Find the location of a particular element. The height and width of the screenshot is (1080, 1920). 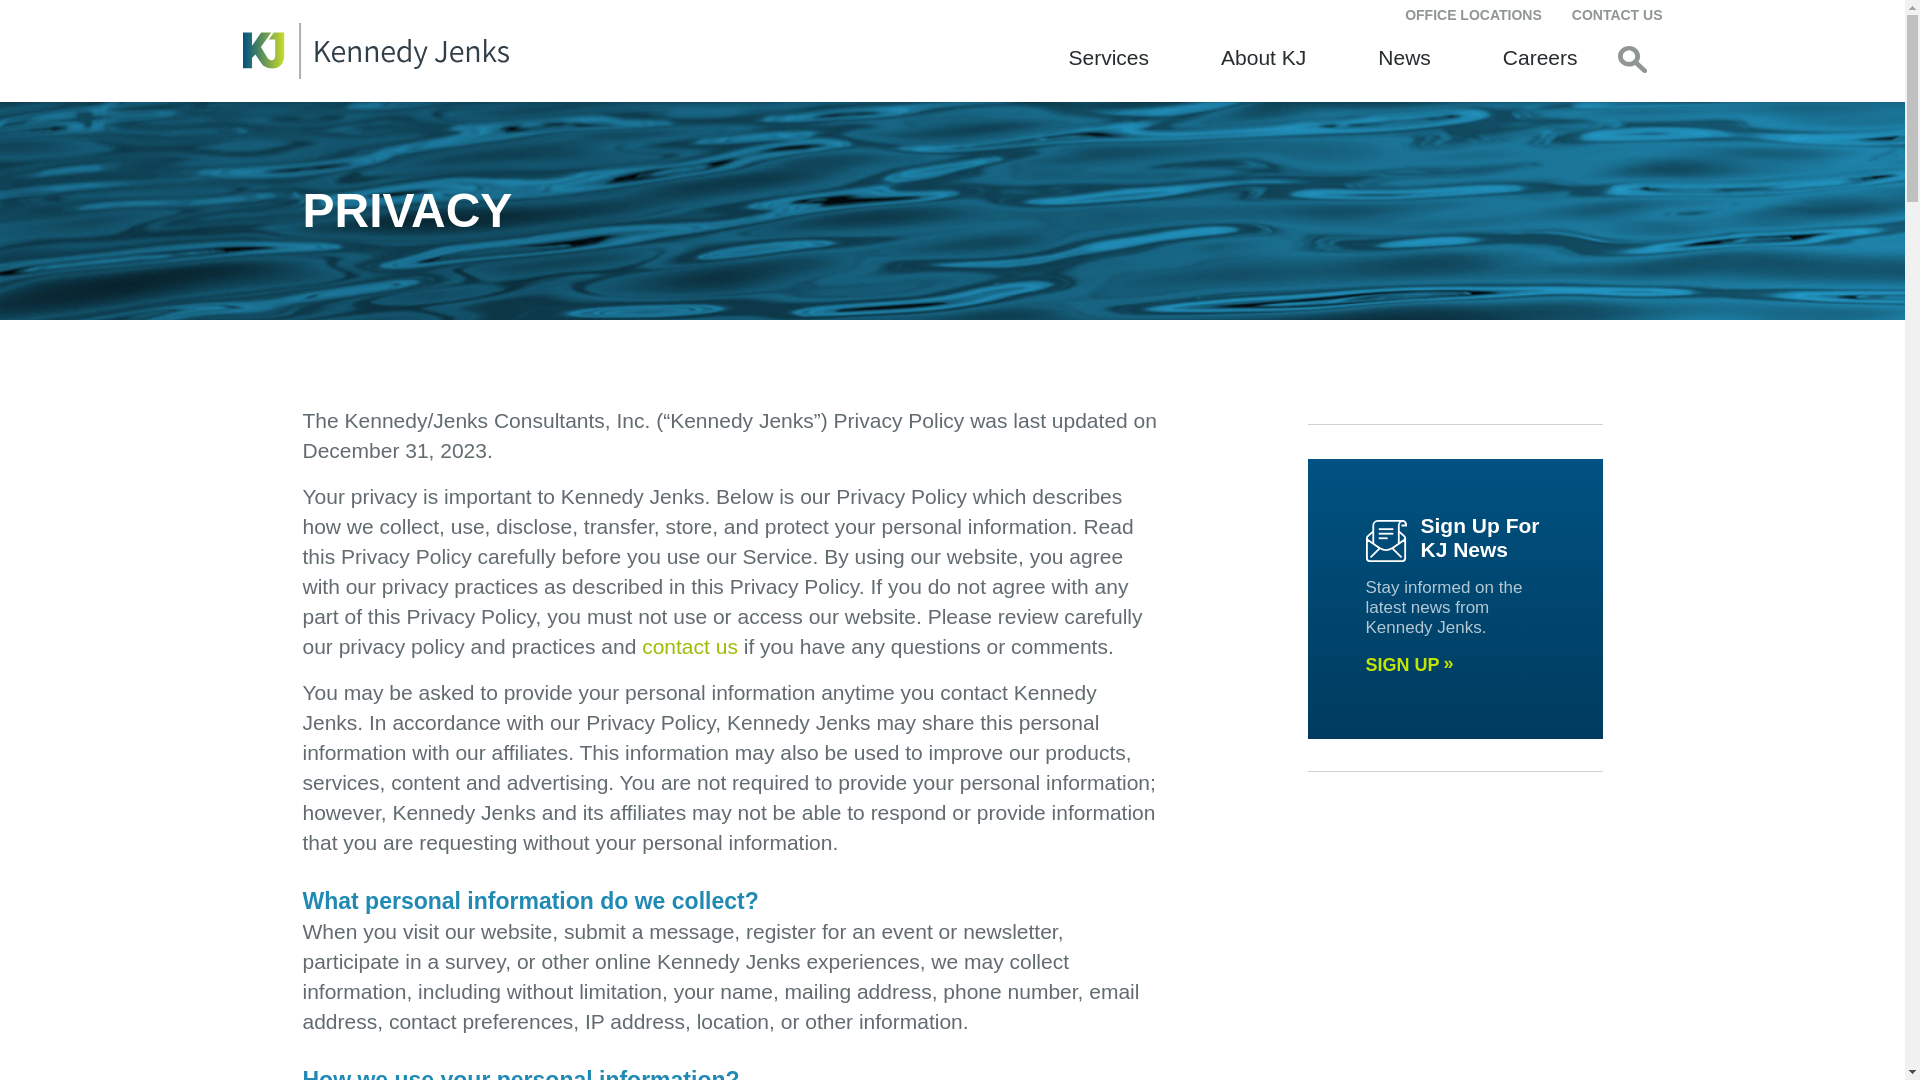

OFFICE LOCATIONS is located at coordinates (1473, 15).